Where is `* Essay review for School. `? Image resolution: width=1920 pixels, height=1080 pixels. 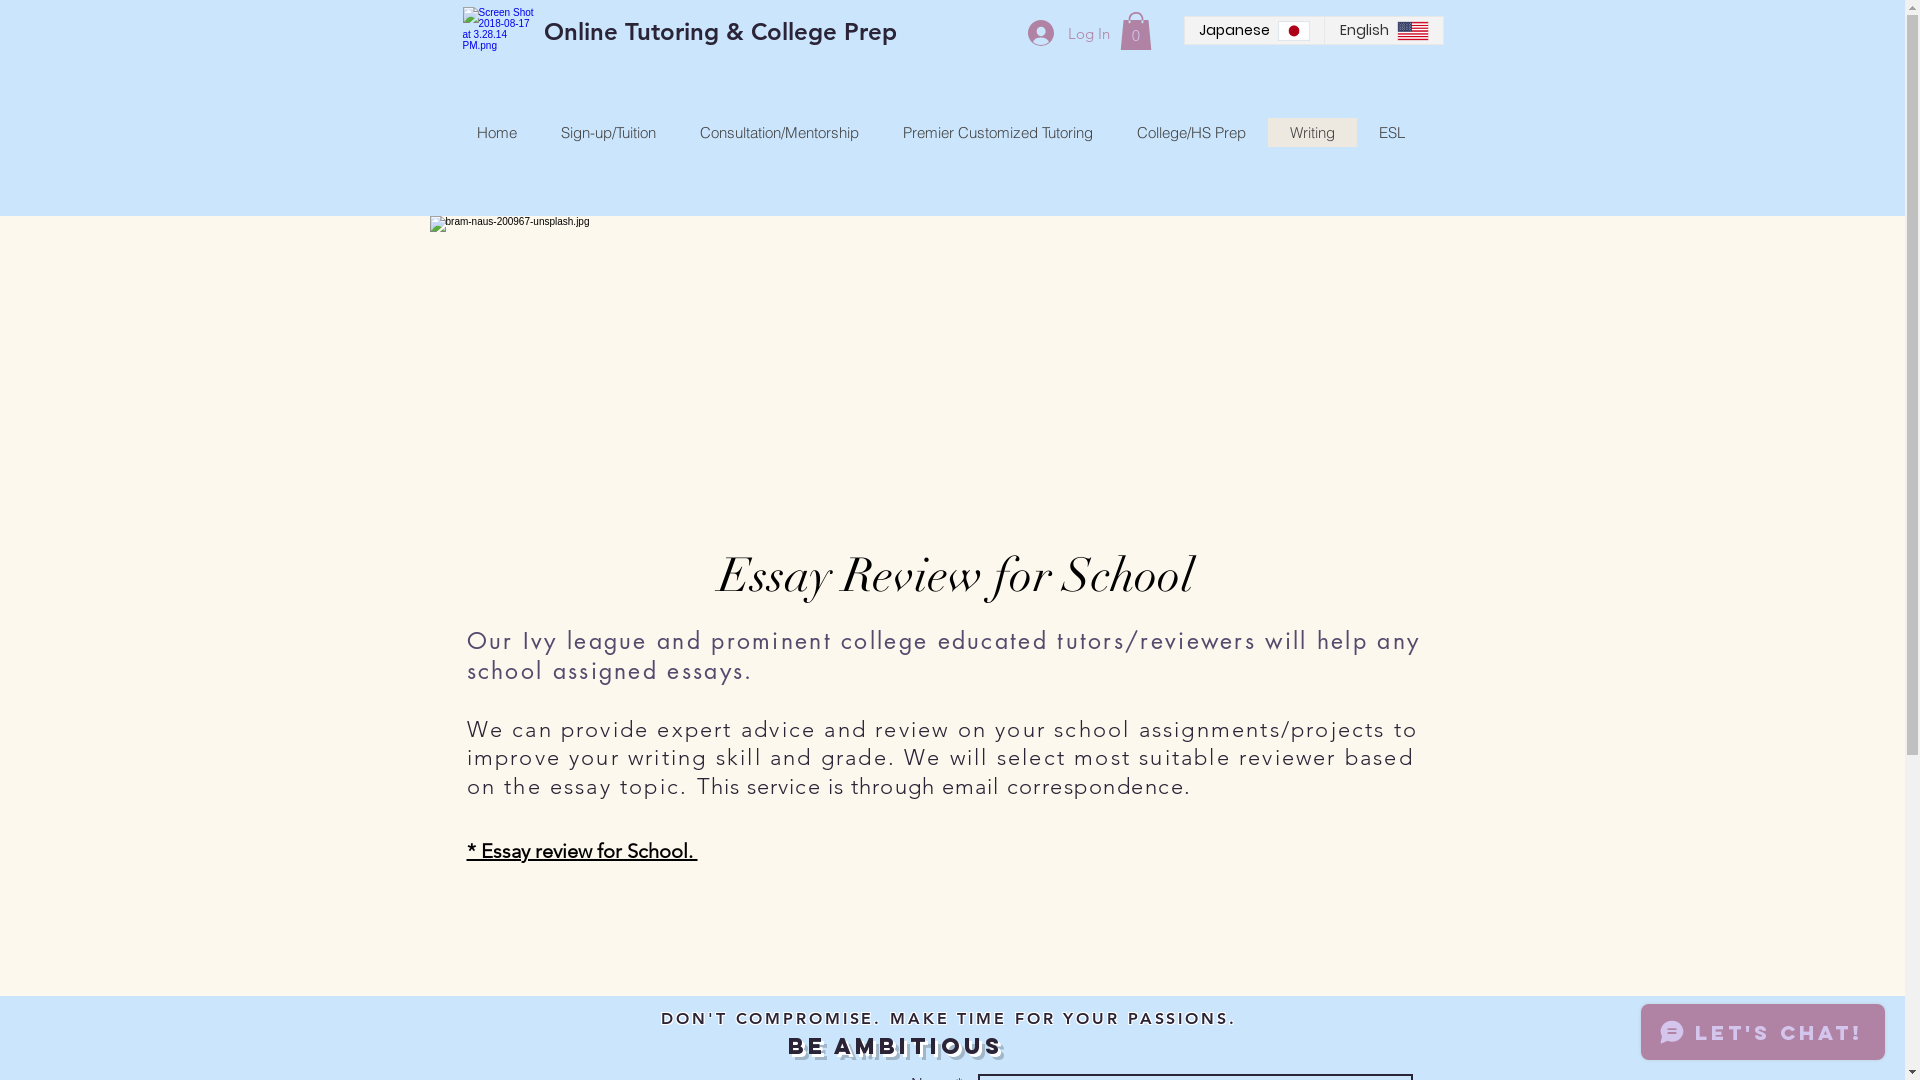
* Essay review for School.  is located at coordinates (582, 851).